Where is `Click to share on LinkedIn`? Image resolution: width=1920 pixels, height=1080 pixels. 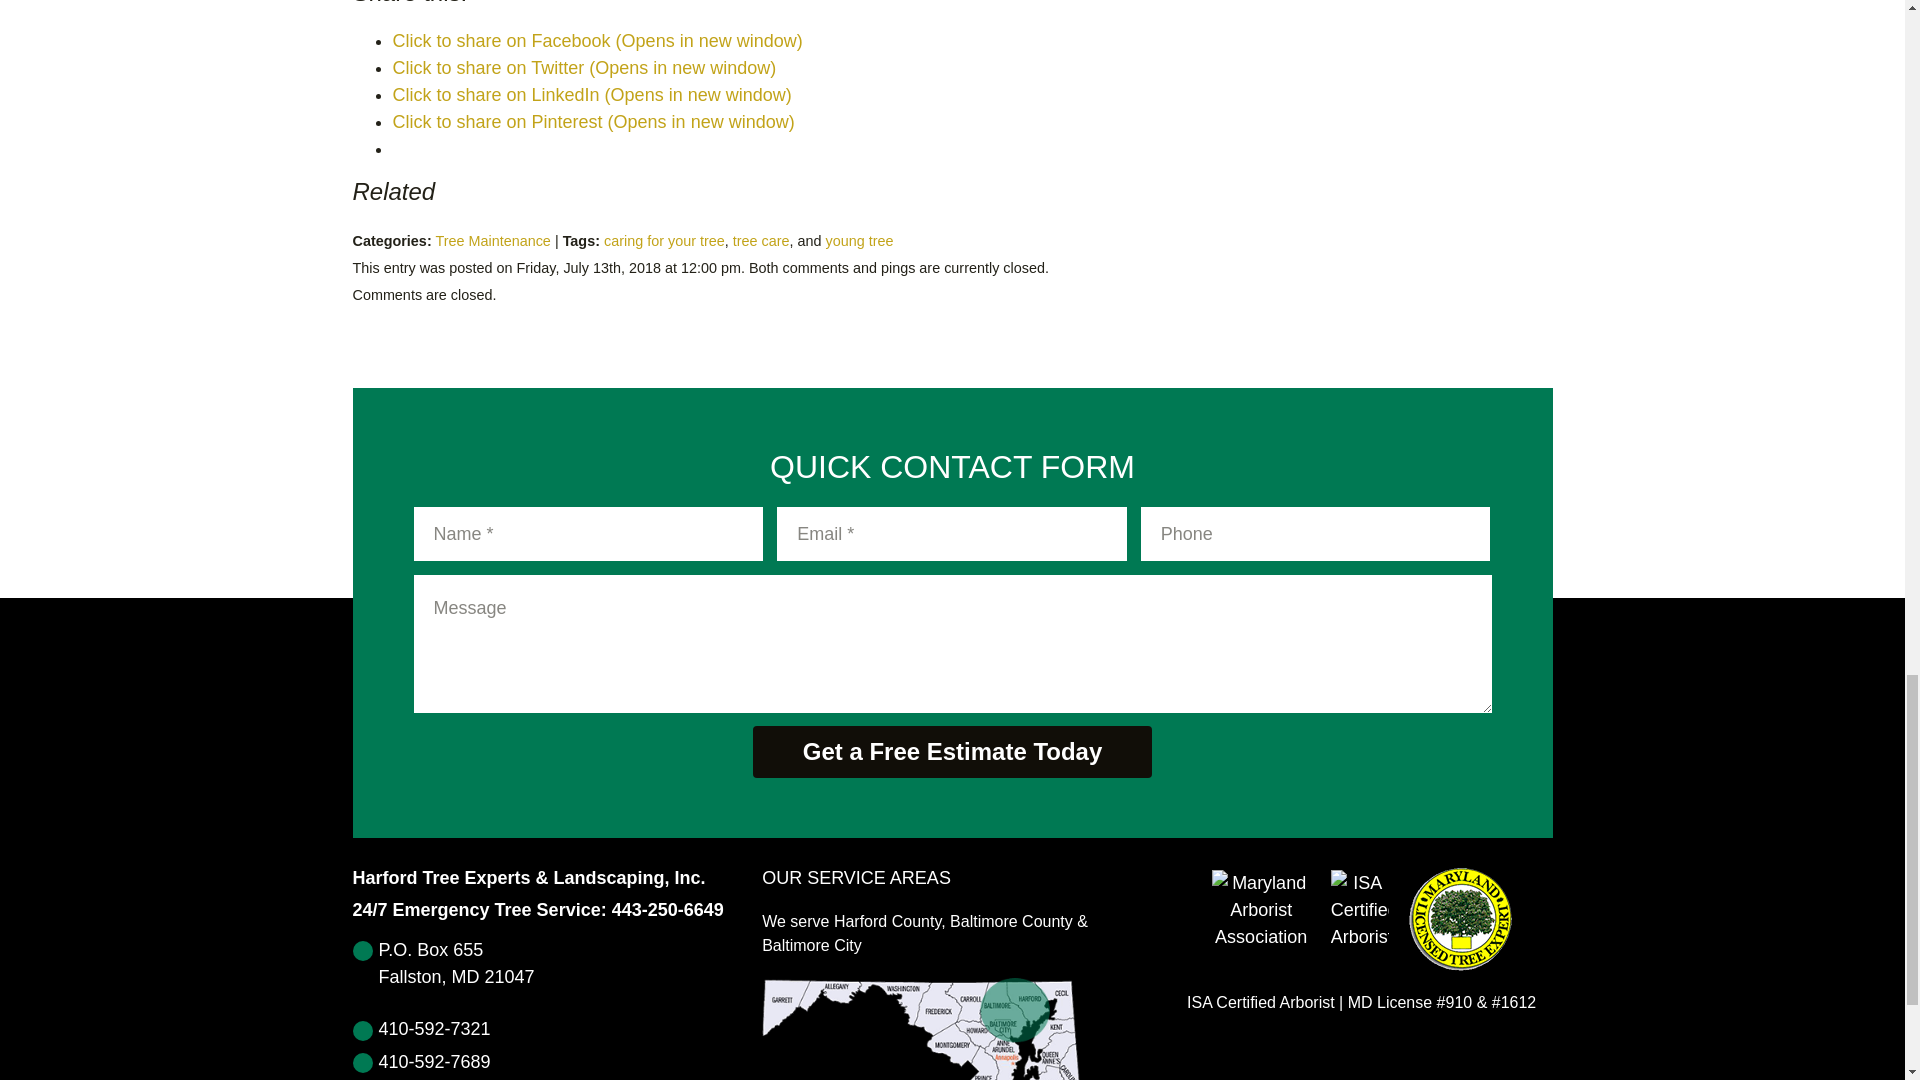
Click to share on LinkedIn is located at coordinates (591, 94).